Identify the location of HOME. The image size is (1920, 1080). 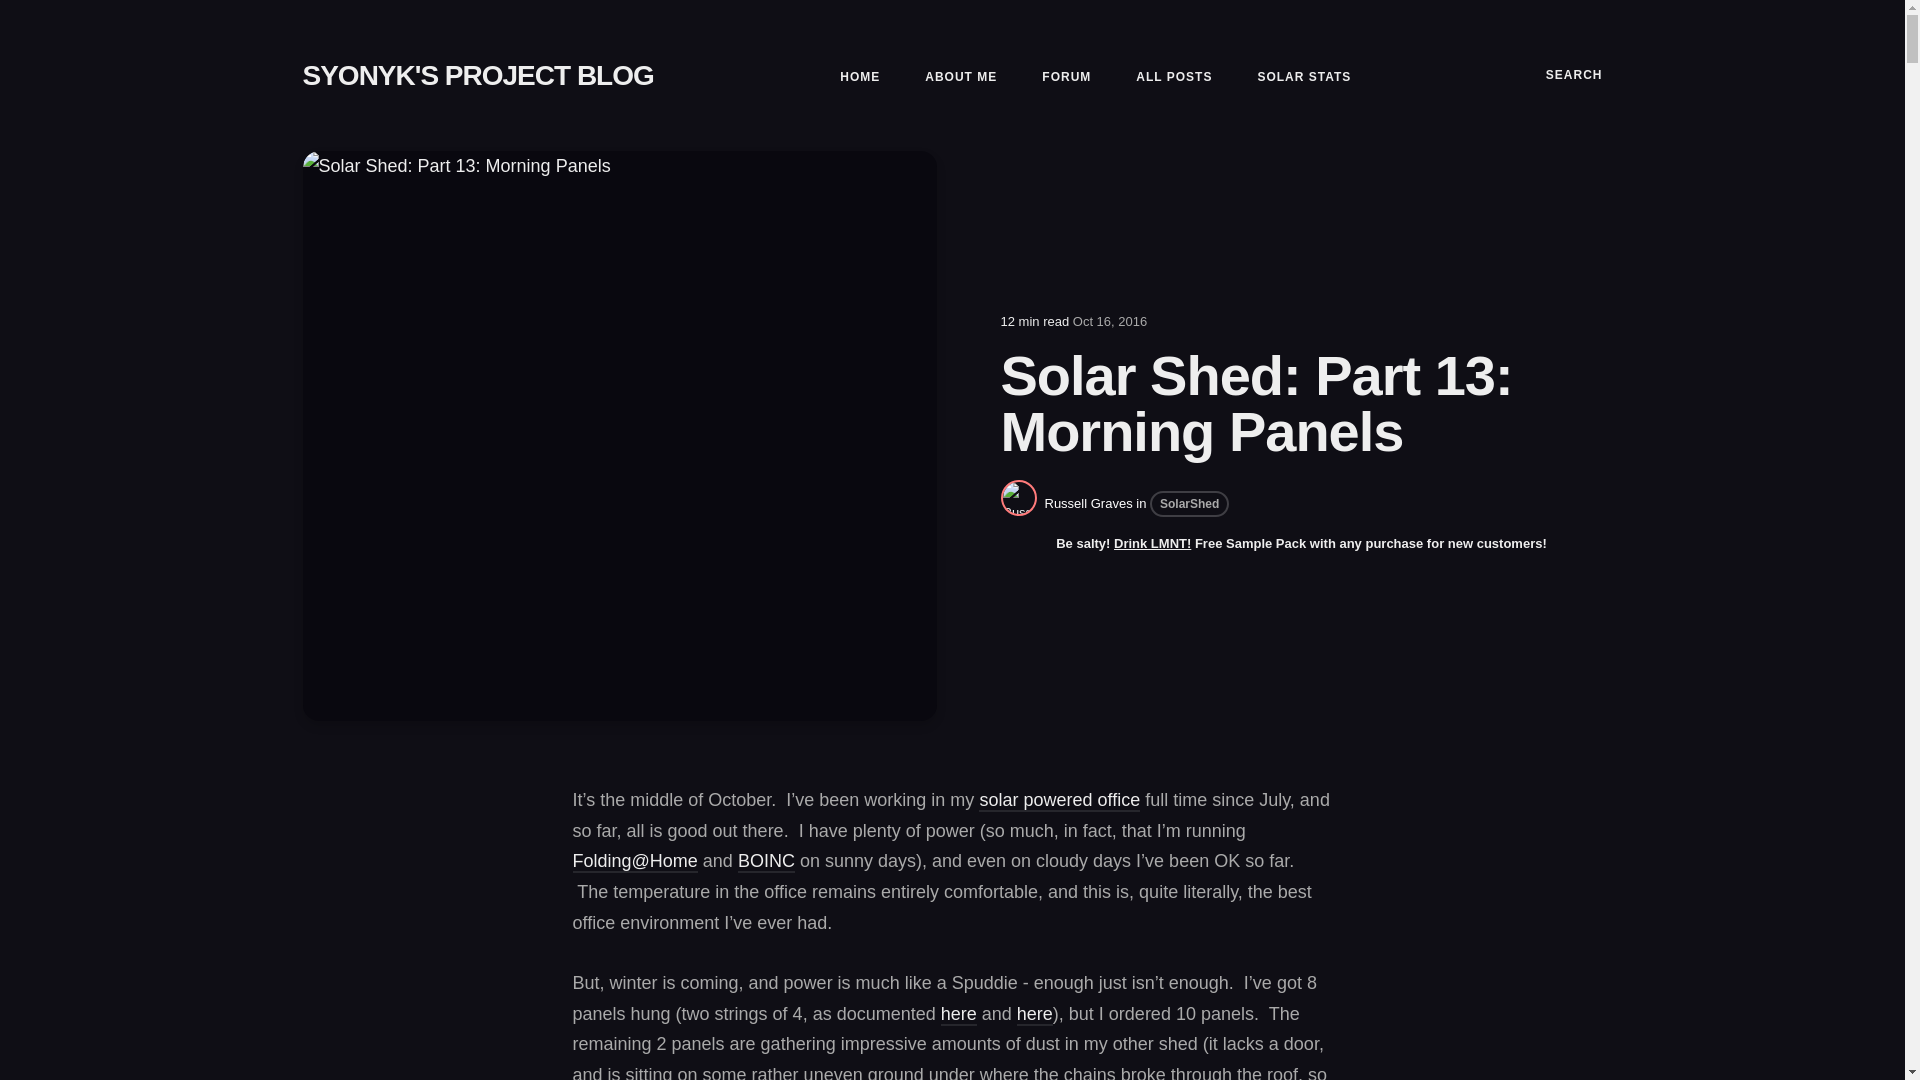
(860, 77).